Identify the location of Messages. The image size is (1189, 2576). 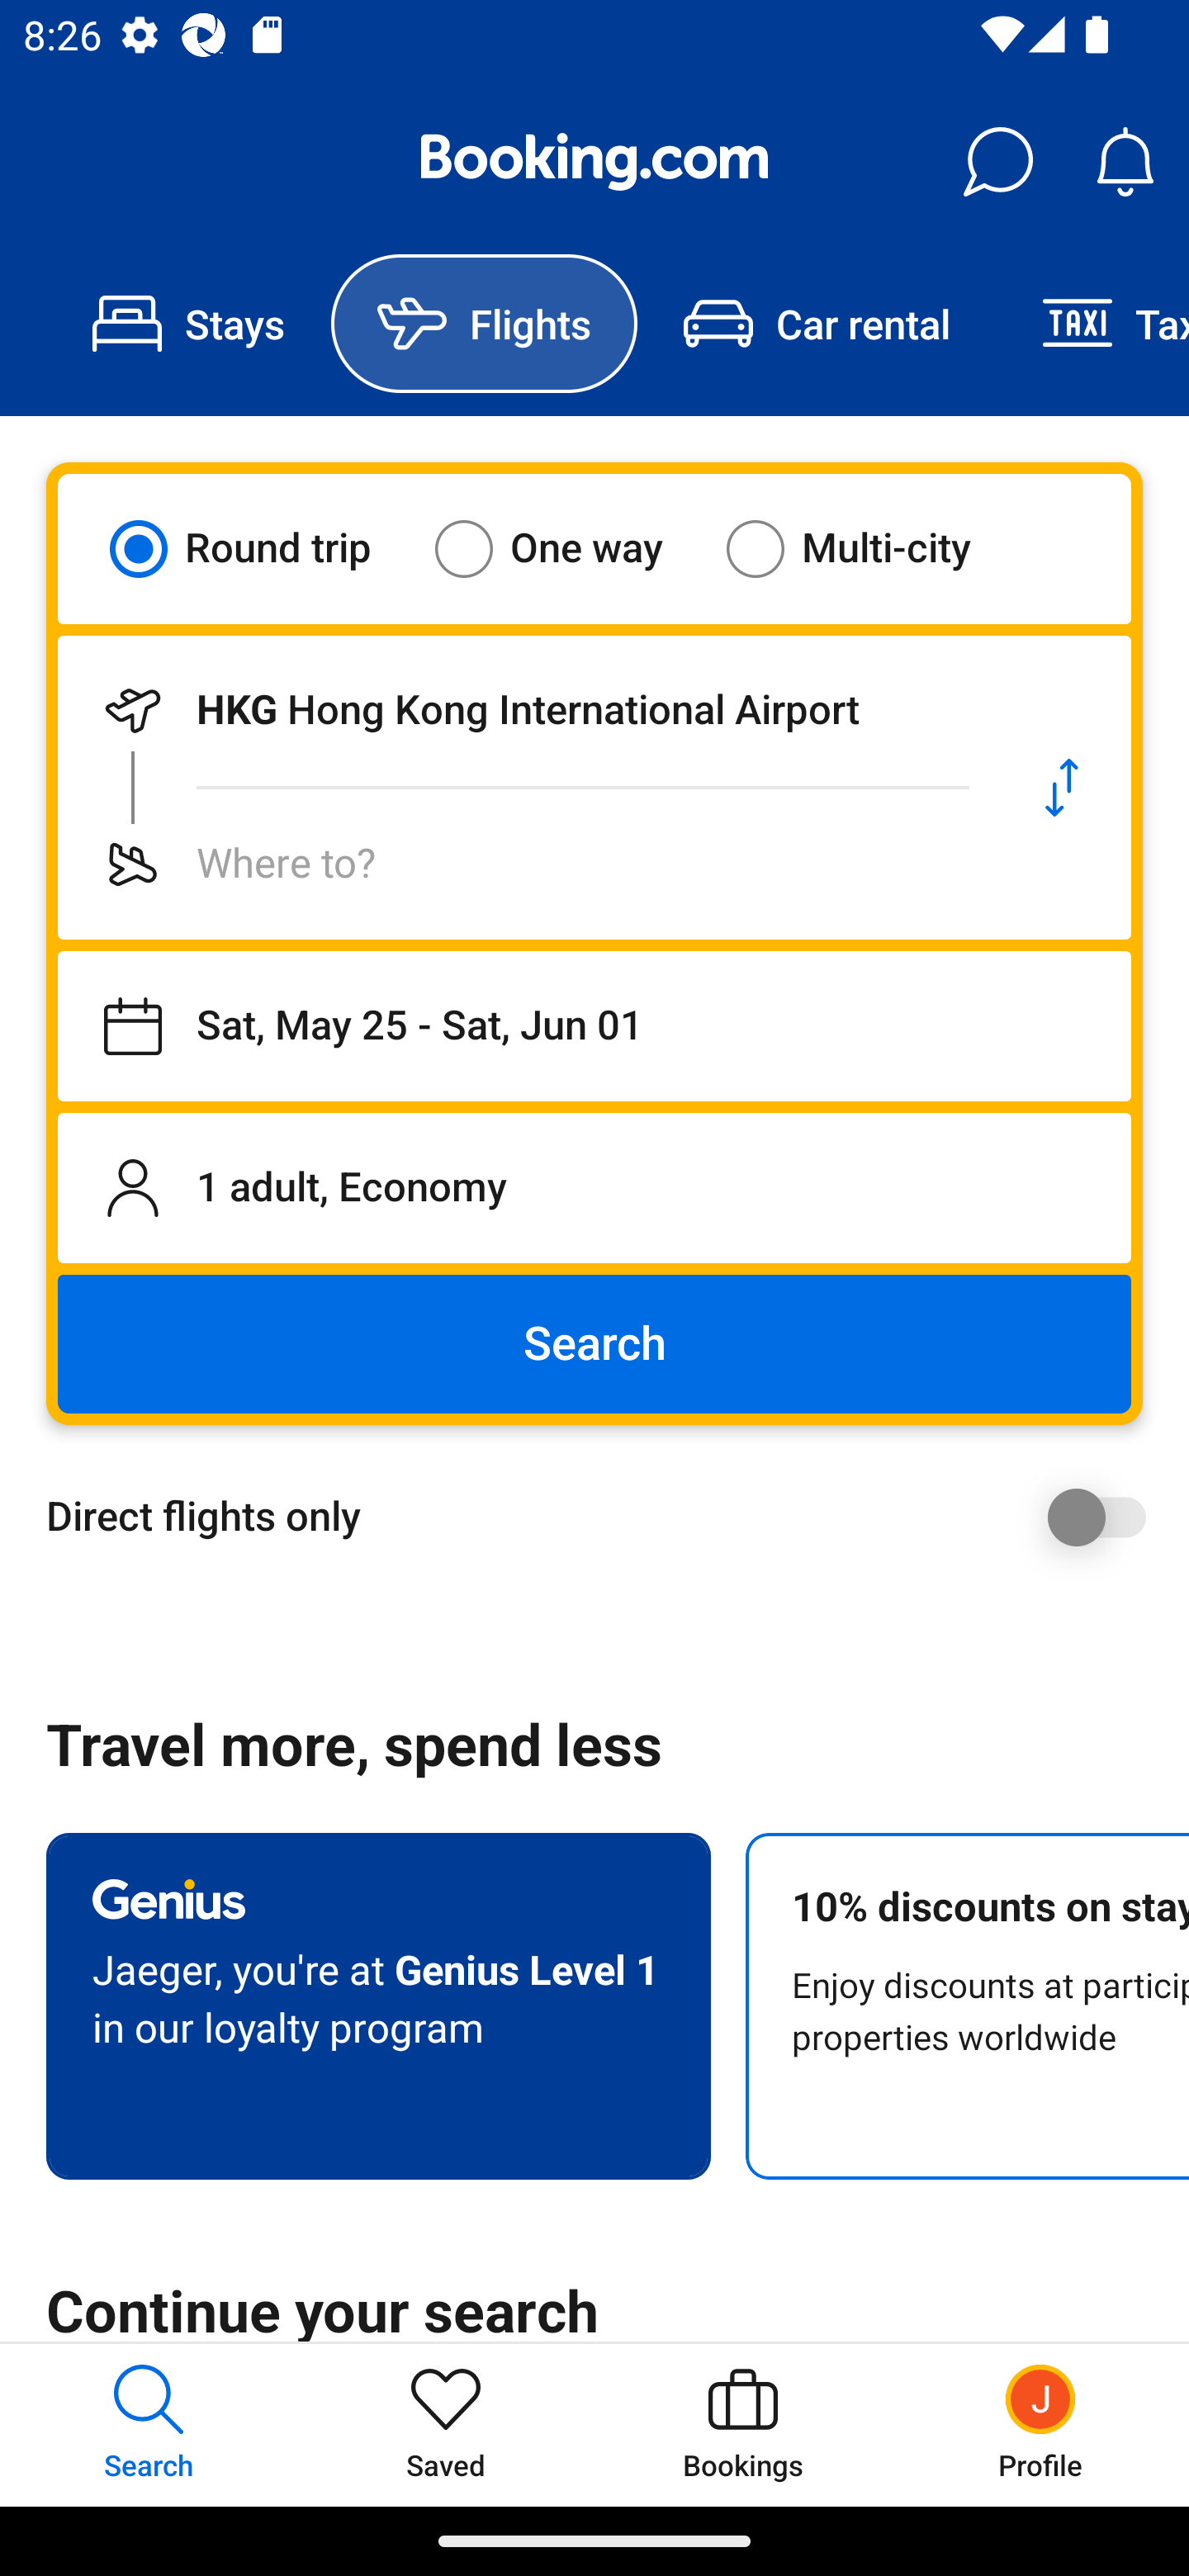
(997, 162).